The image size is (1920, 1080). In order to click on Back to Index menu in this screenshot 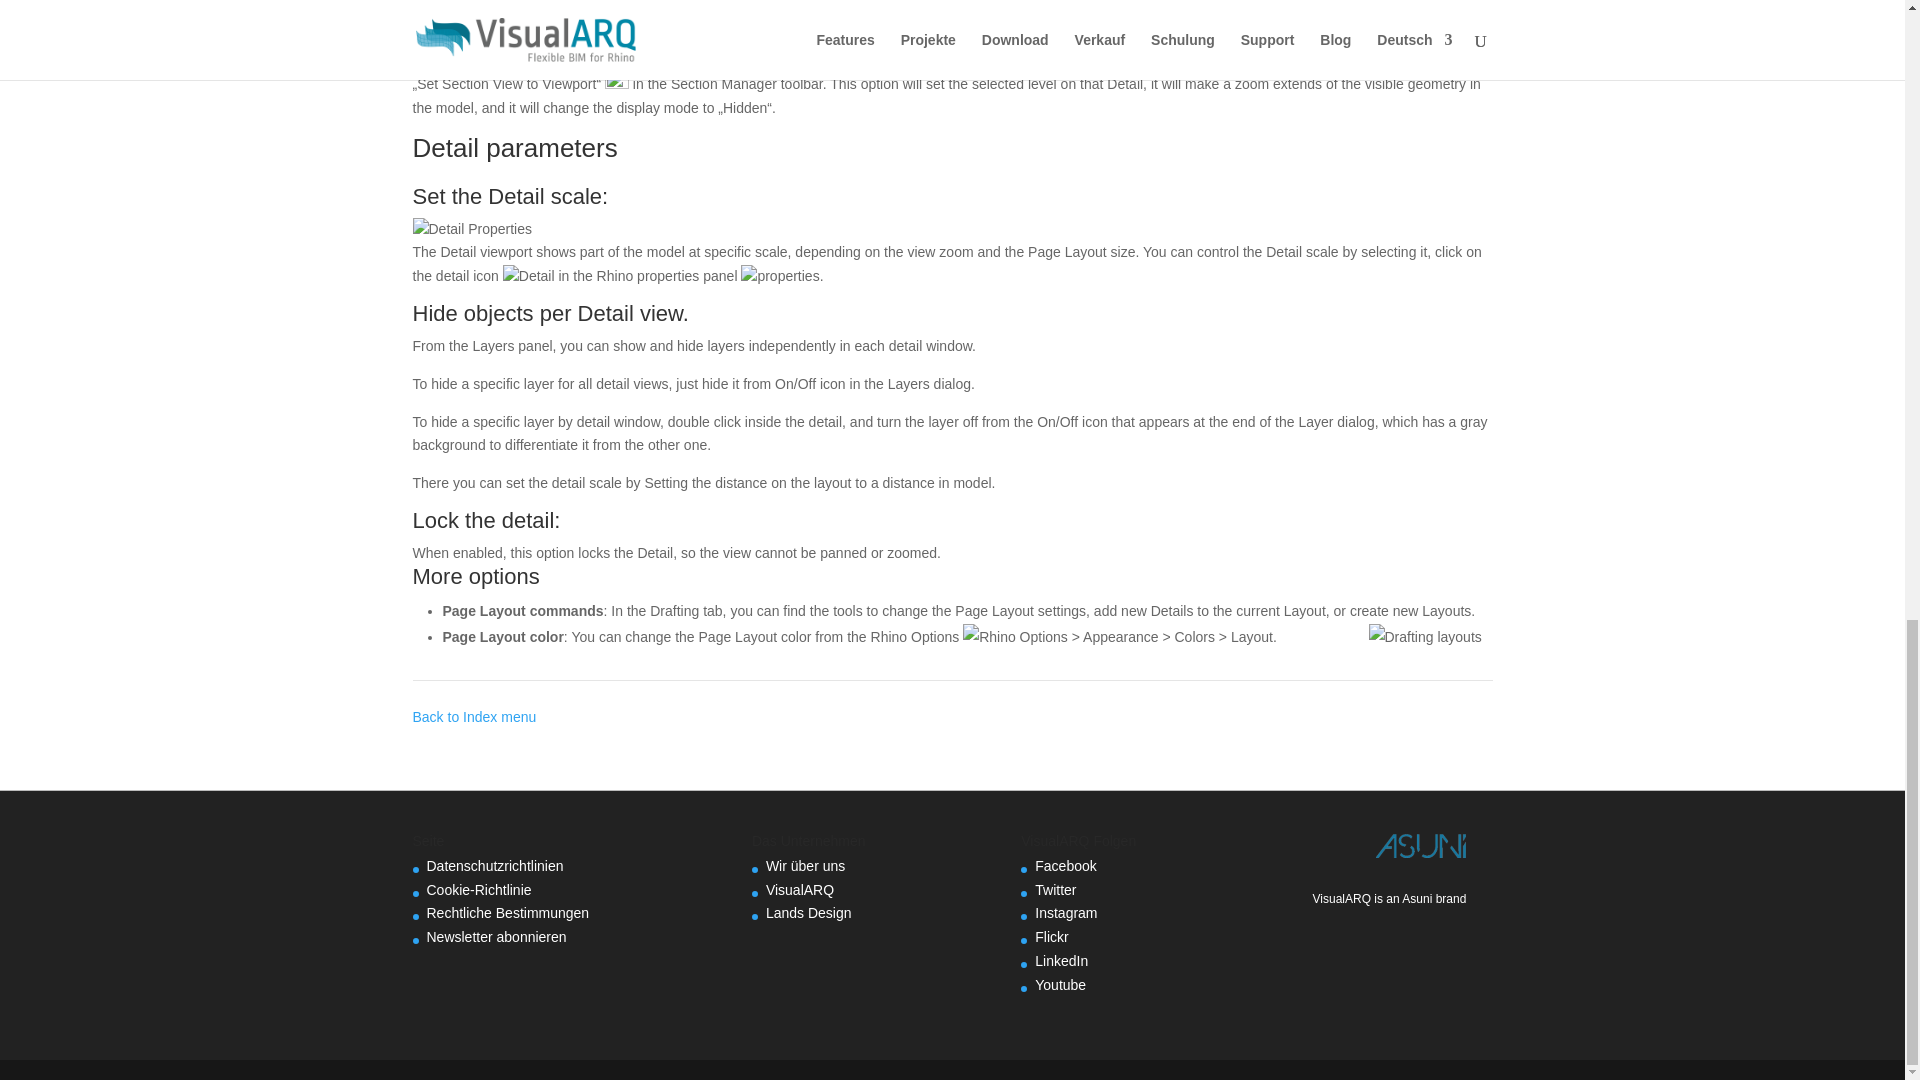, I will do `click(474, 716)`.